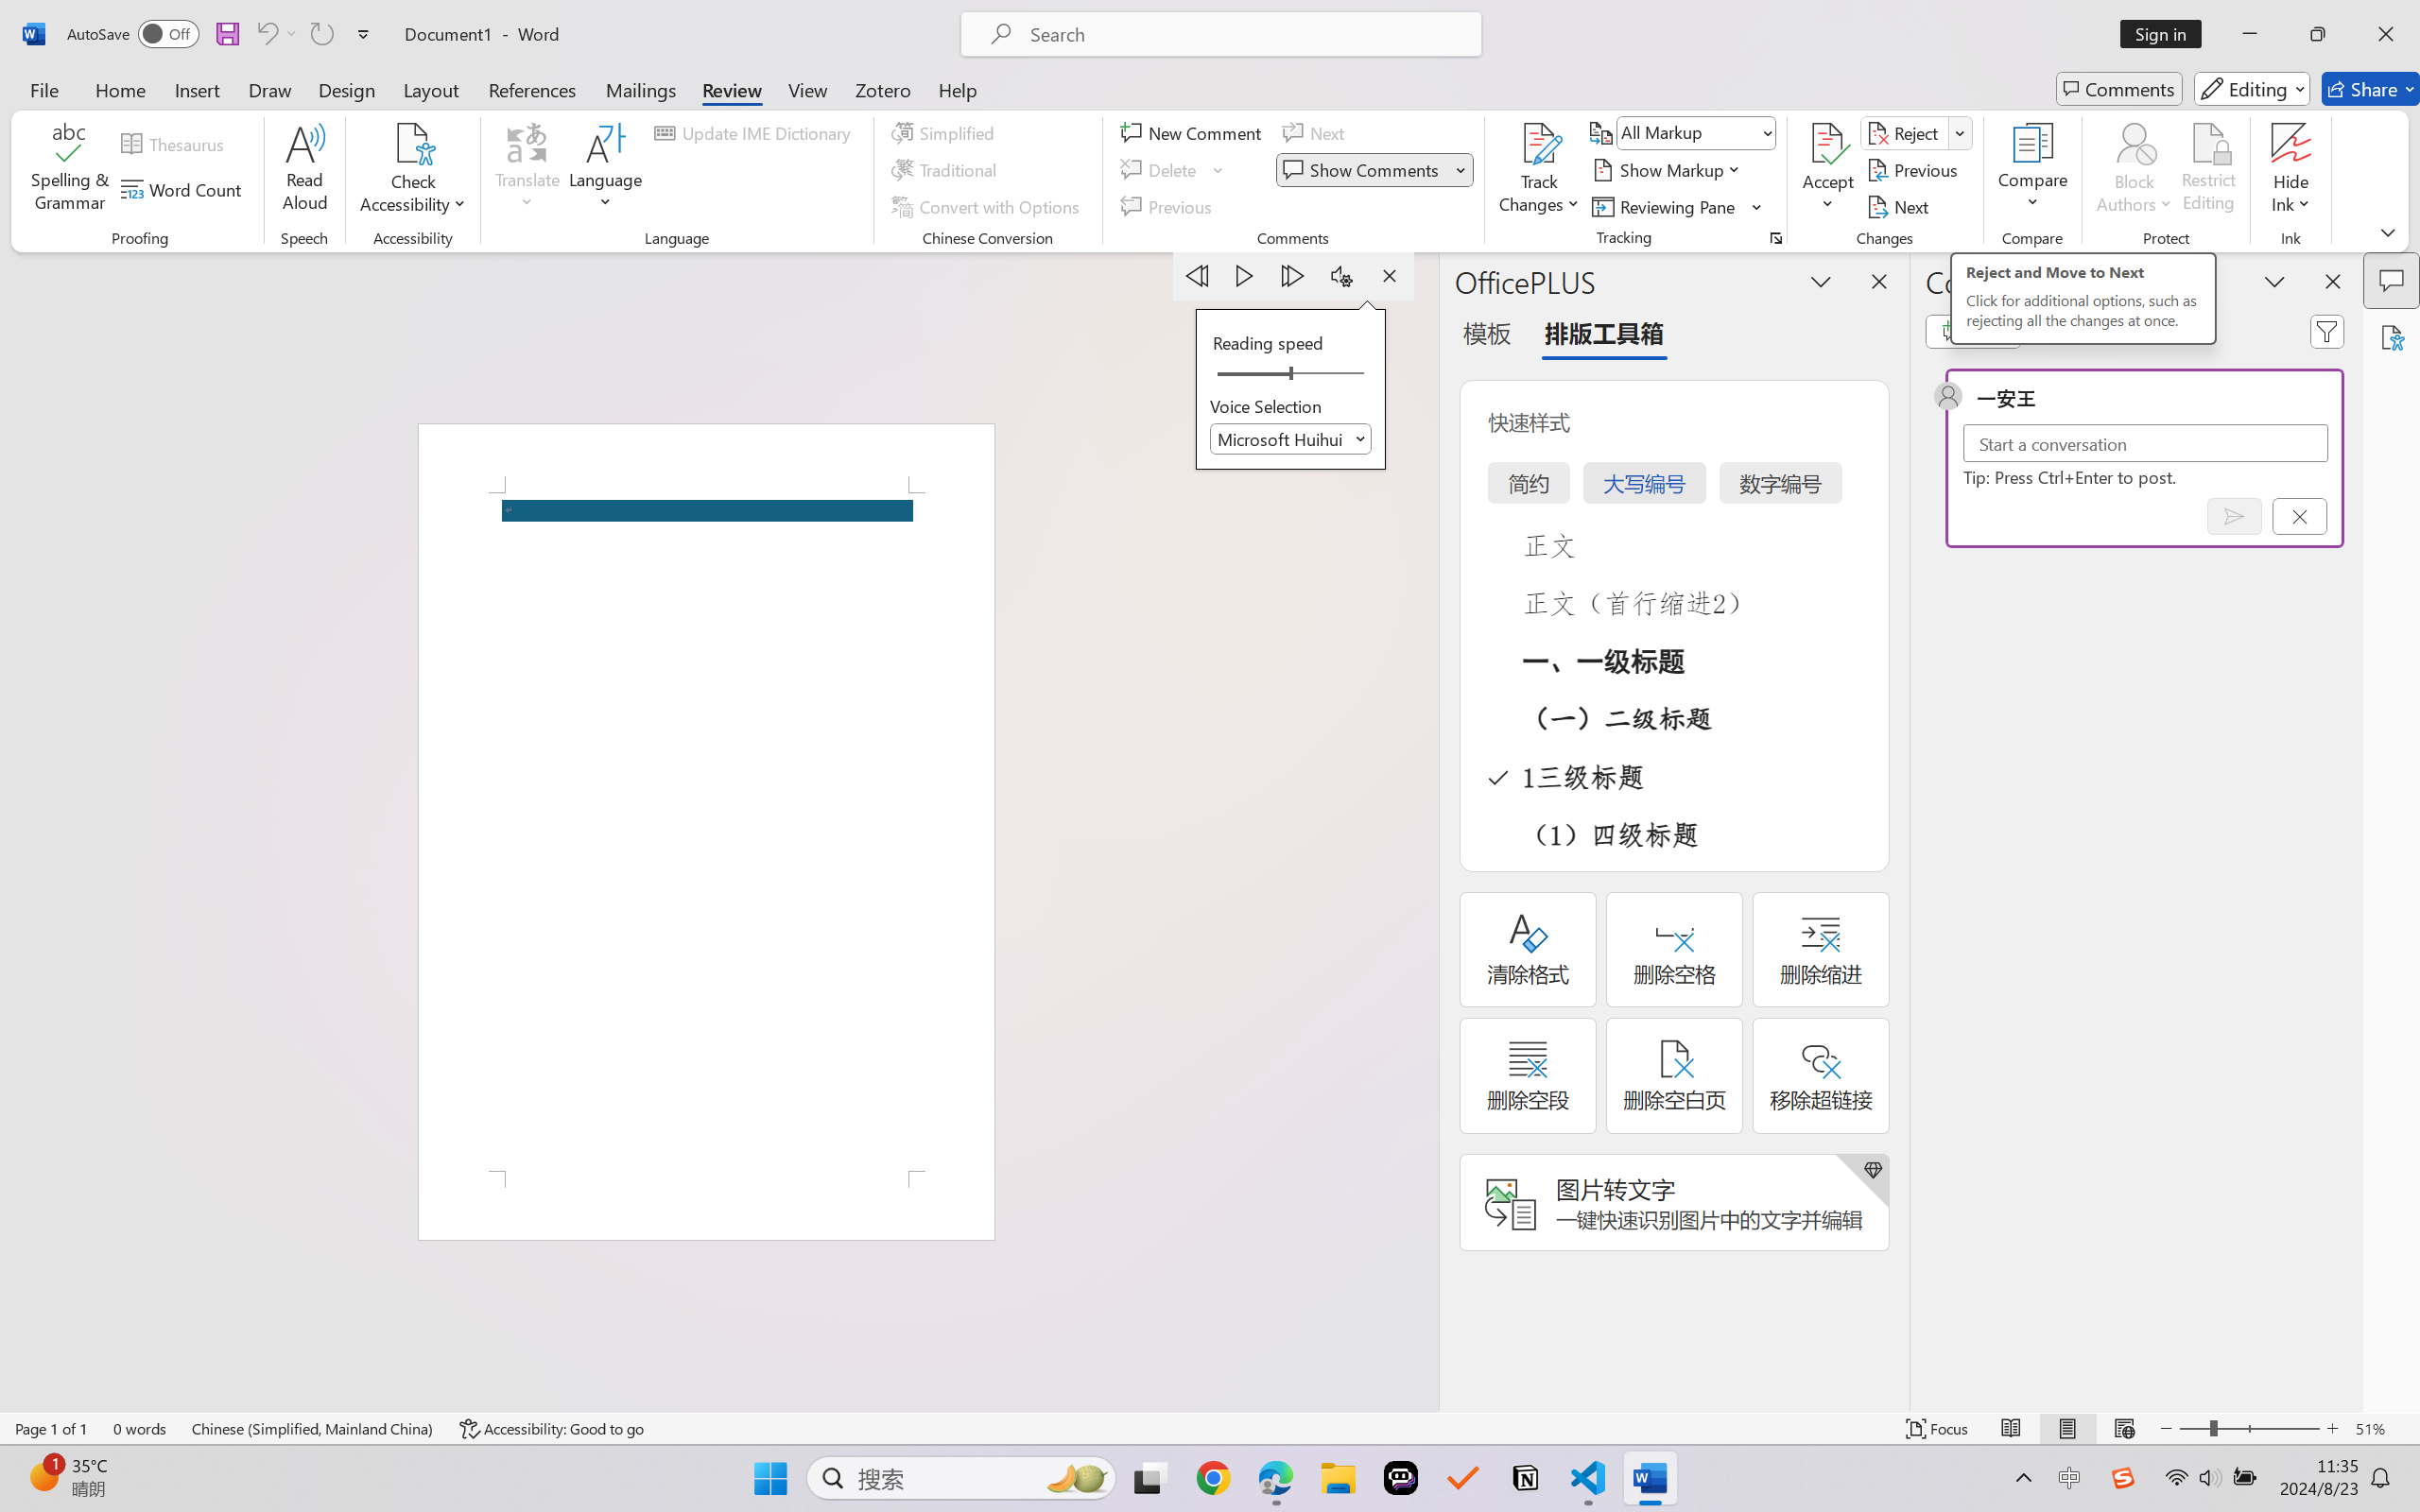 The height and width of the screenshot is (1512, 2420). Describe the element at coordinates (1973, 331) in the screenshot. I see `New comment` at that location.